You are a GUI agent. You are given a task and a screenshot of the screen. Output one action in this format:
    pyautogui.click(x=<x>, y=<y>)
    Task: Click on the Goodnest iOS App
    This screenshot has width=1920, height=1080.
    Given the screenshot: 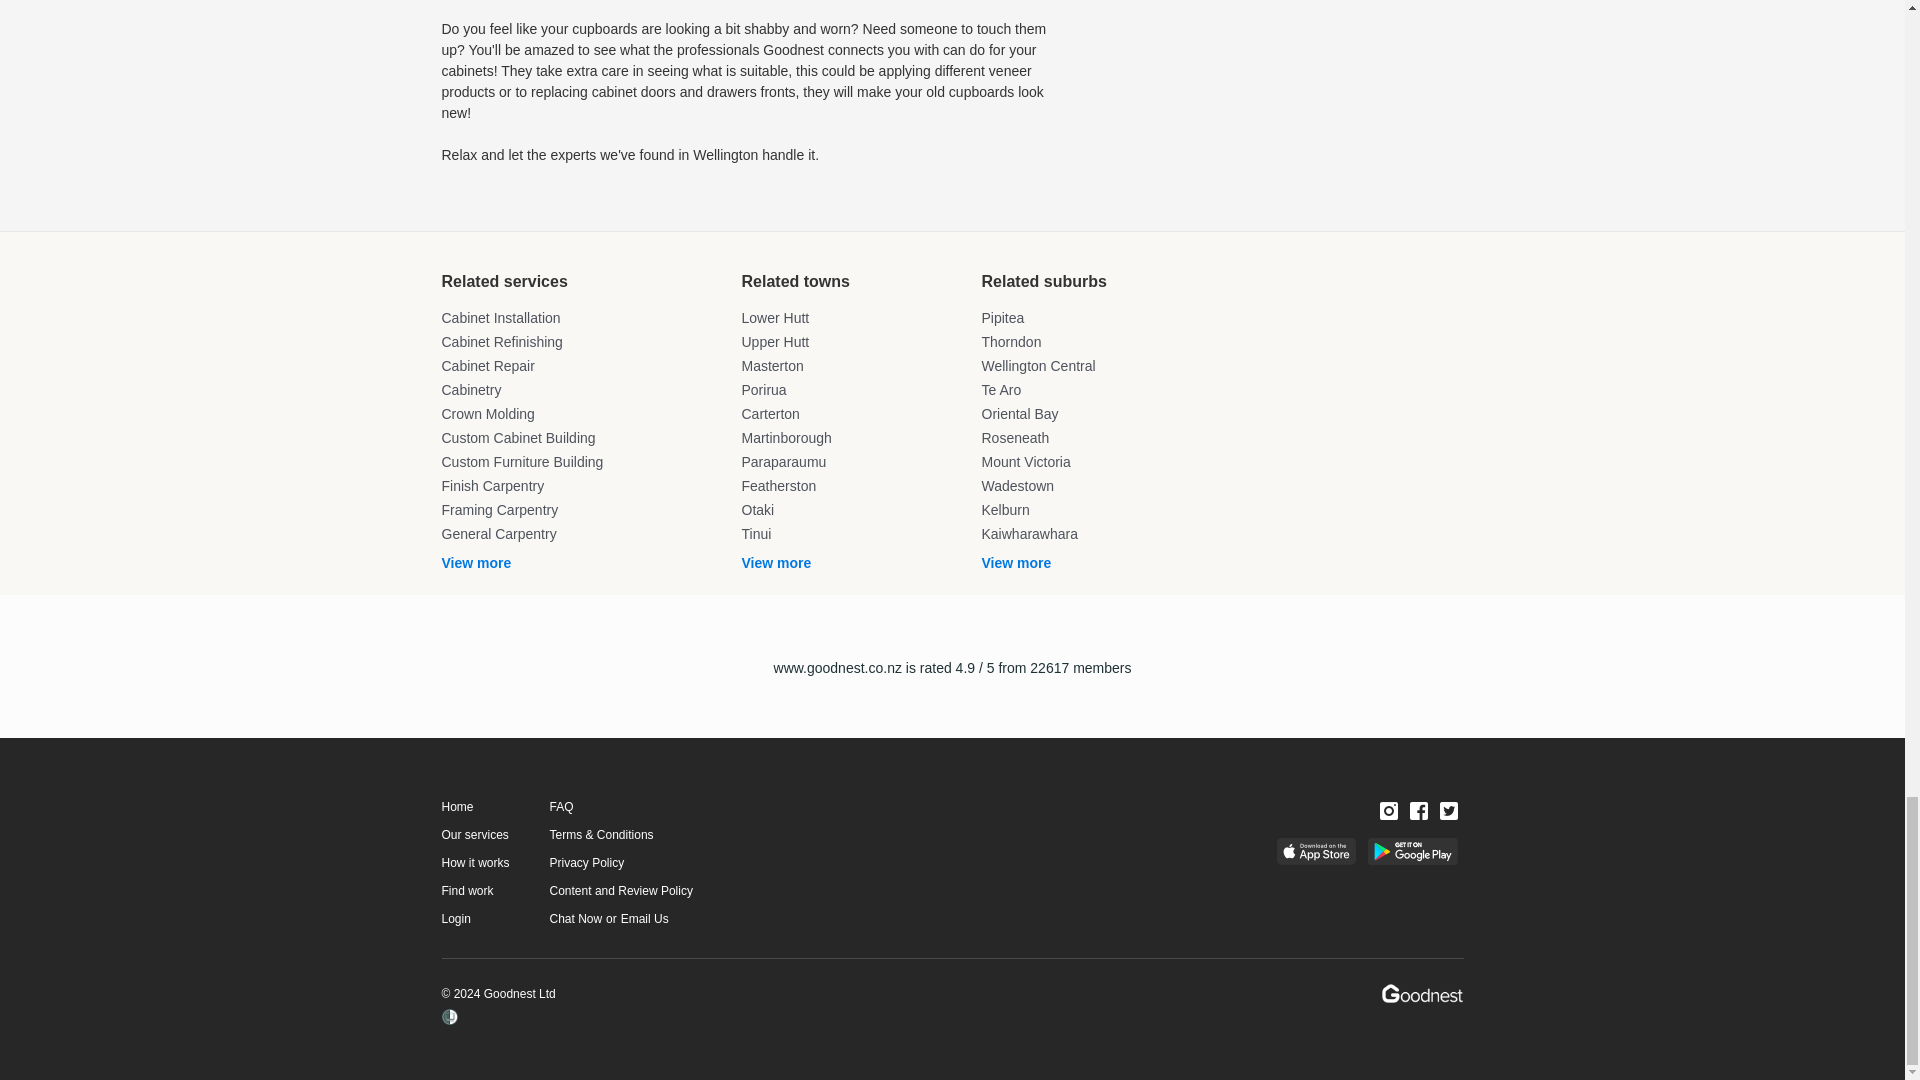 What is the action you would take?
    pyautogui.click(x=1316, y=852)
    